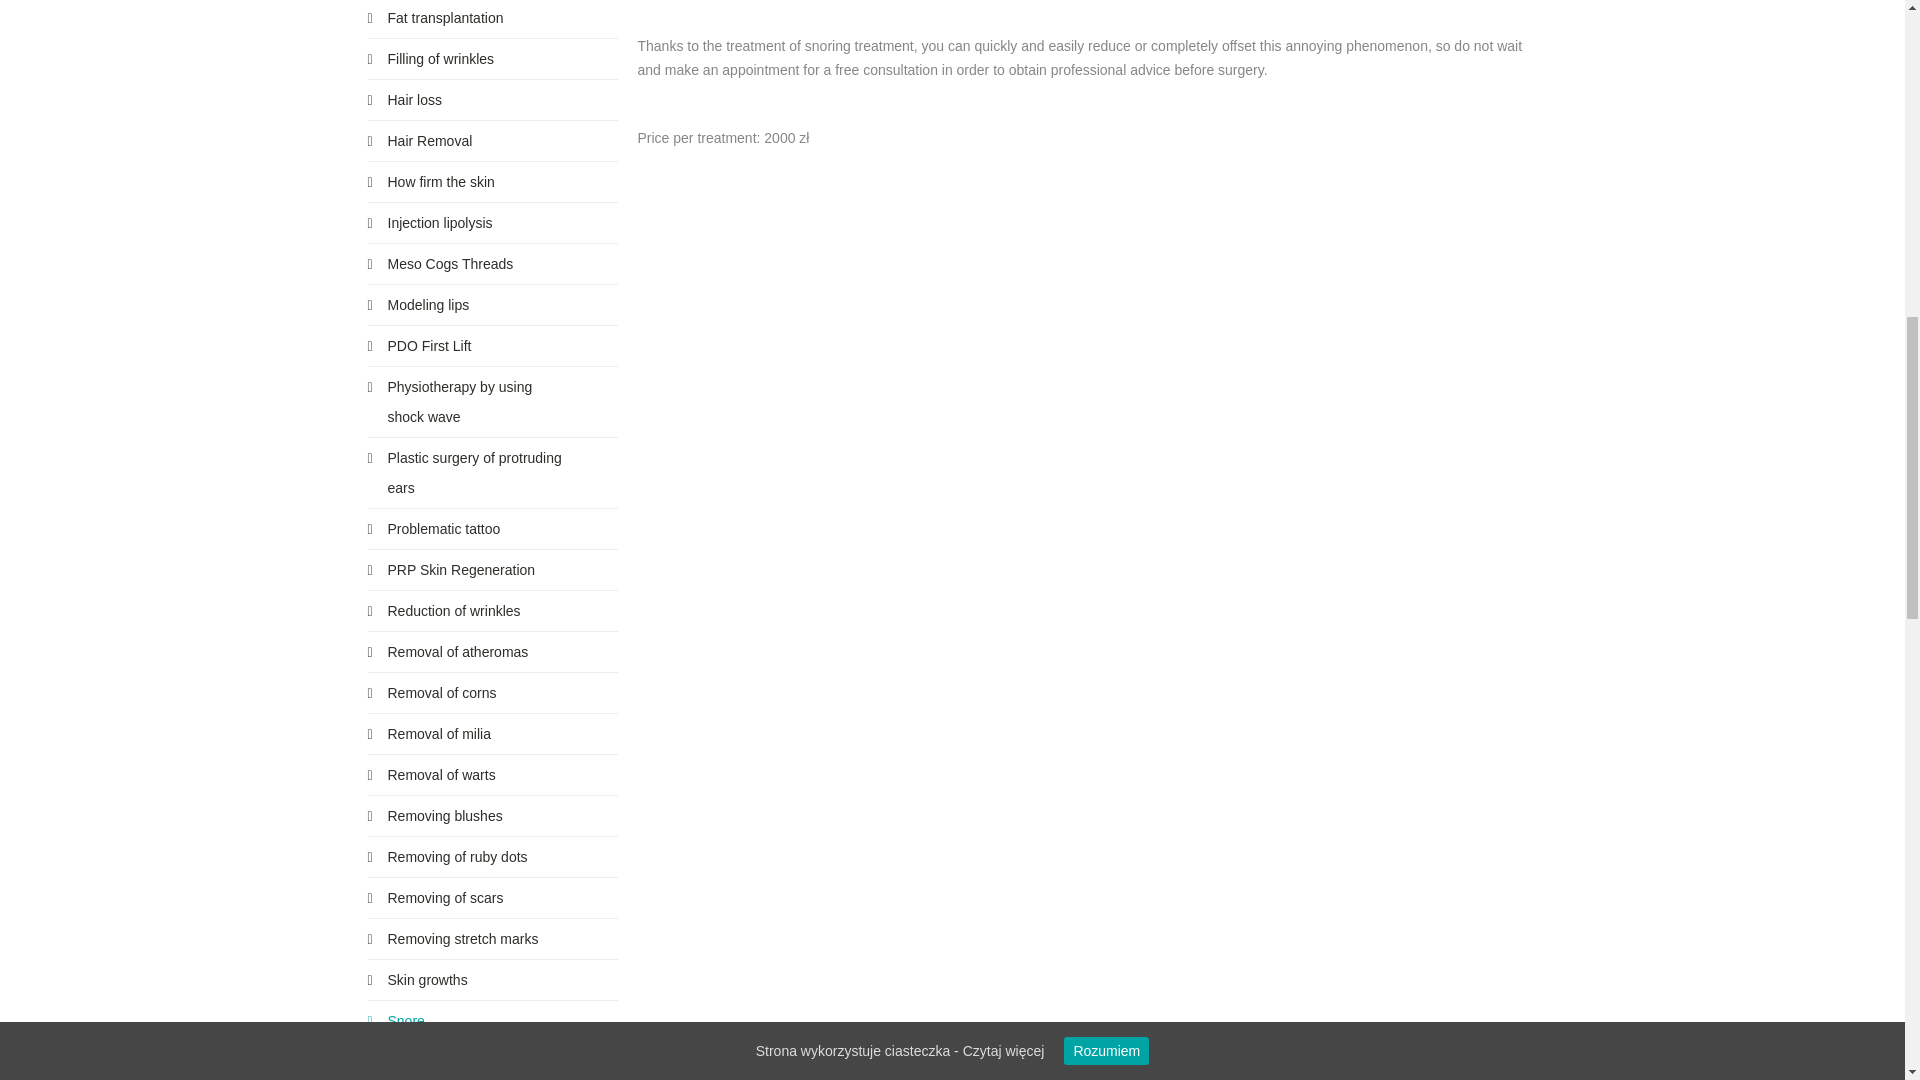  What do you see at coordinates (493, 475) in the screenshot?
I see `Plastic surgery of protruding ears` at bounding box center [493, 475].